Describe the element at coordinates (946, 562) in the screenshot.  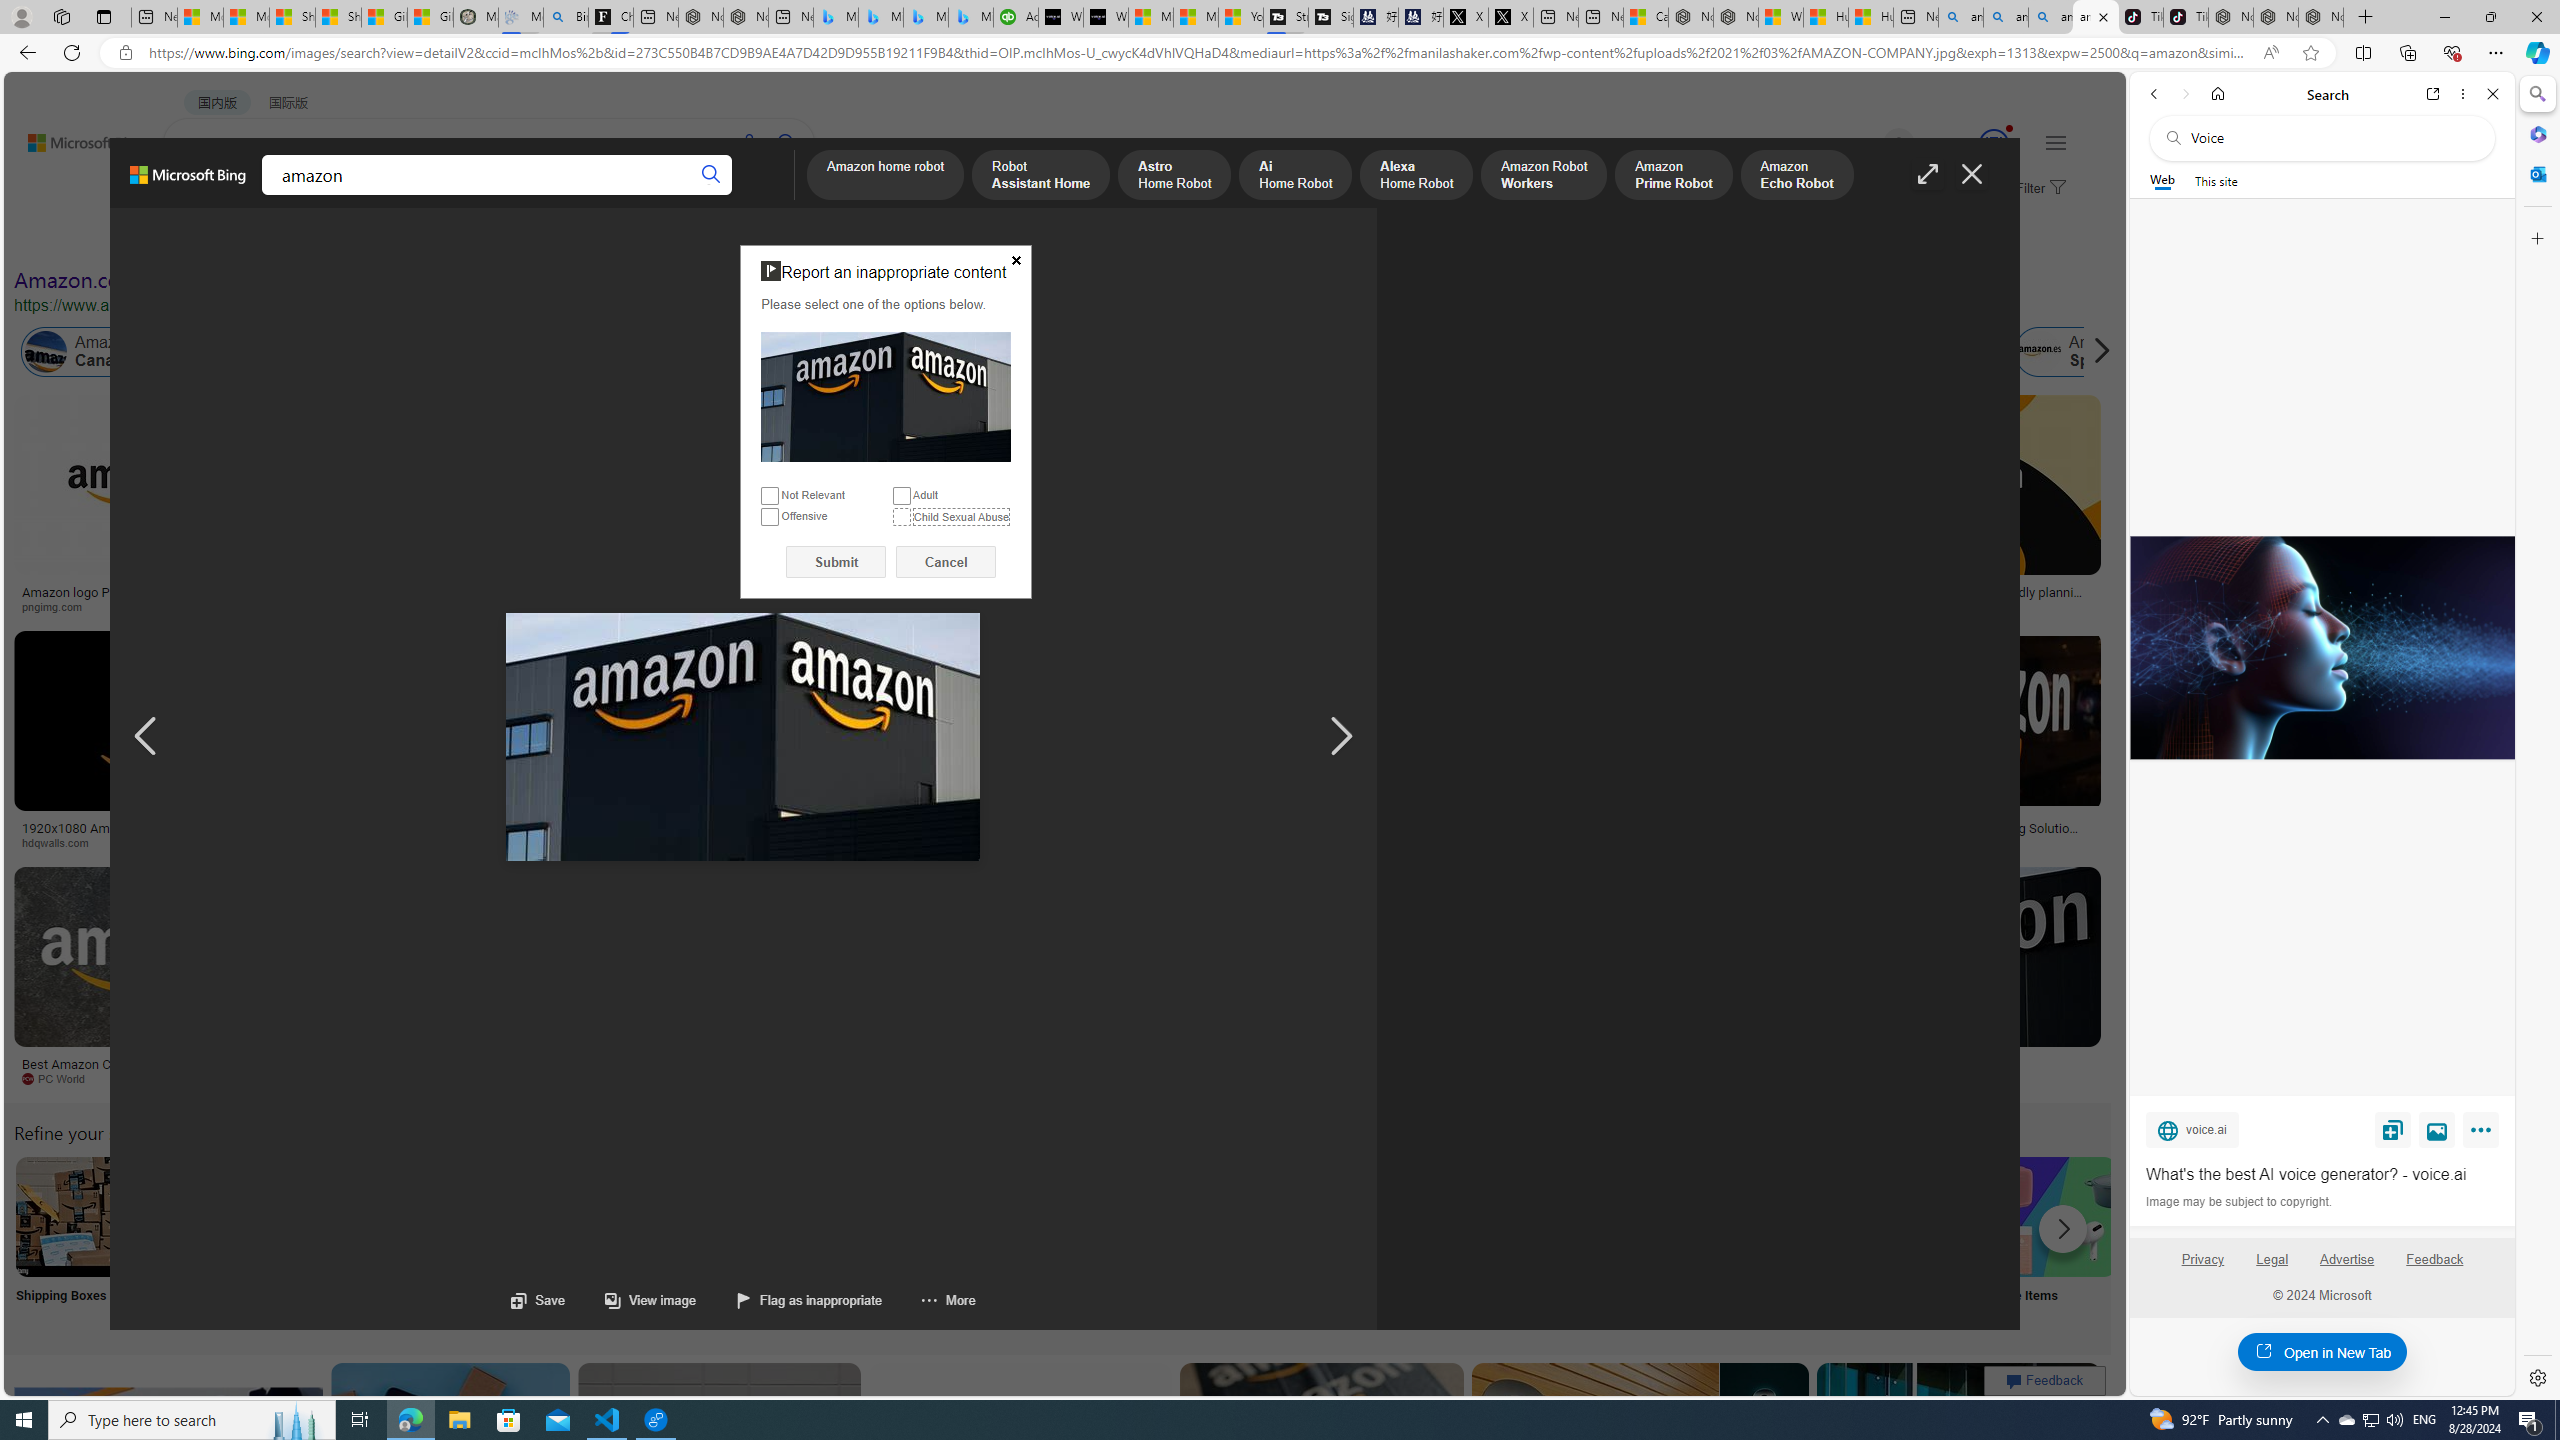
I see `Cancel` at that location.